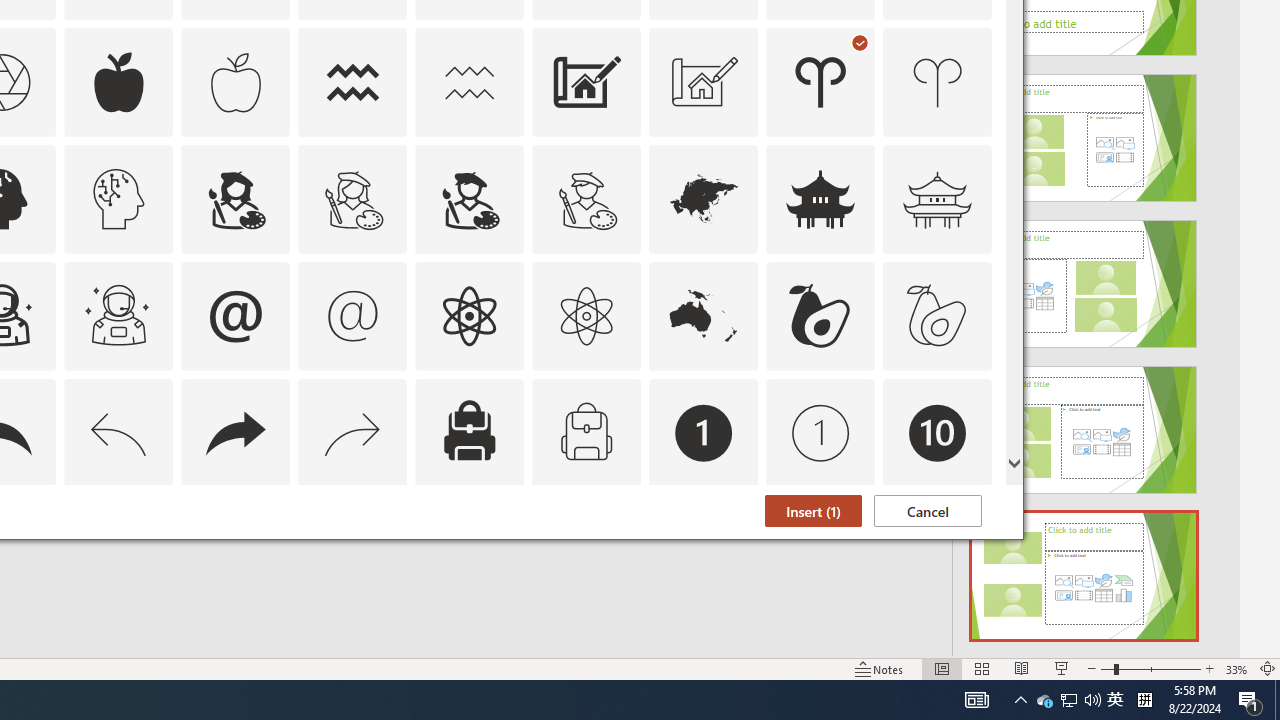 The height and width of the screenshot is (720, 1280). What do you see at coordinates (938, 432) in the screenshot?
I see `AutomationID: Icons_Badge10` at bounding box center [938, 432].